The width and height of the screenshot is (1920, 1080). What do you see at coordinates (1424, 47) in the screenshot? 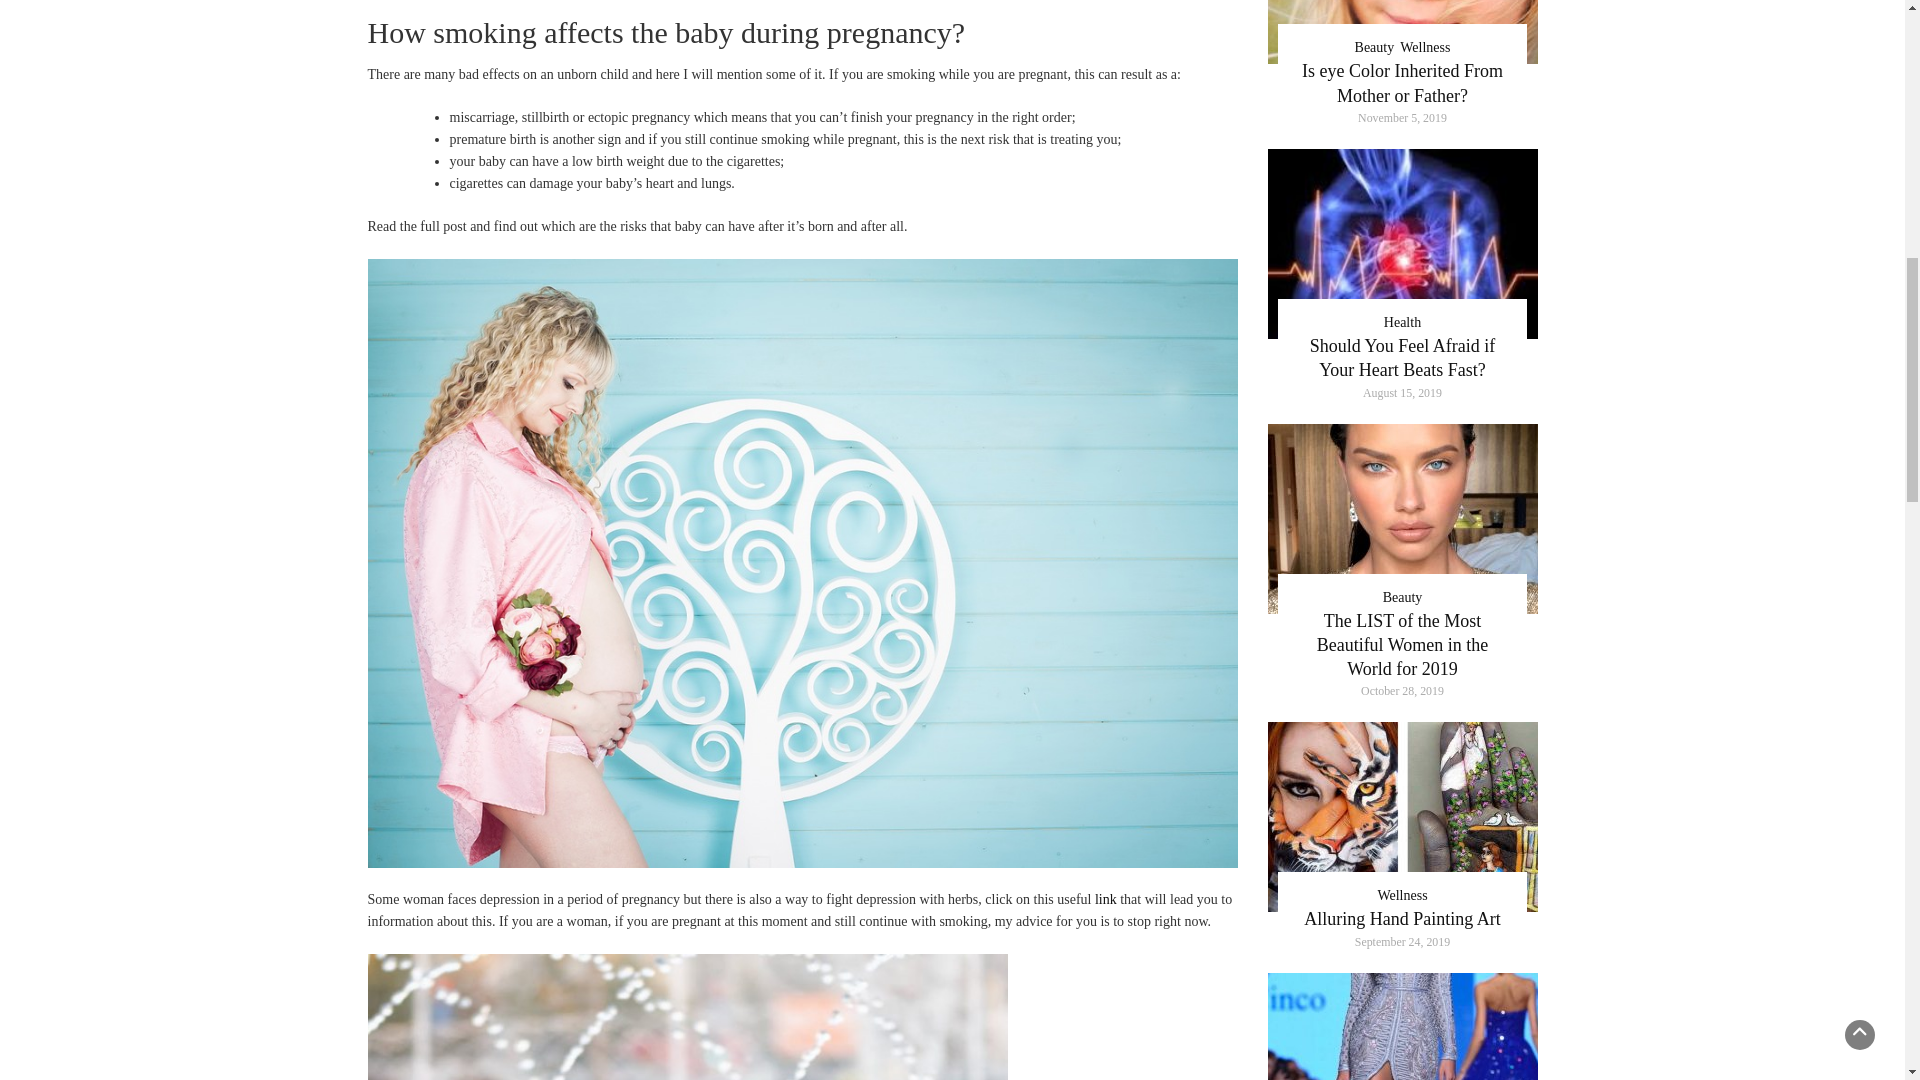
I see `Wellness` at bounding box center [1424, 47].